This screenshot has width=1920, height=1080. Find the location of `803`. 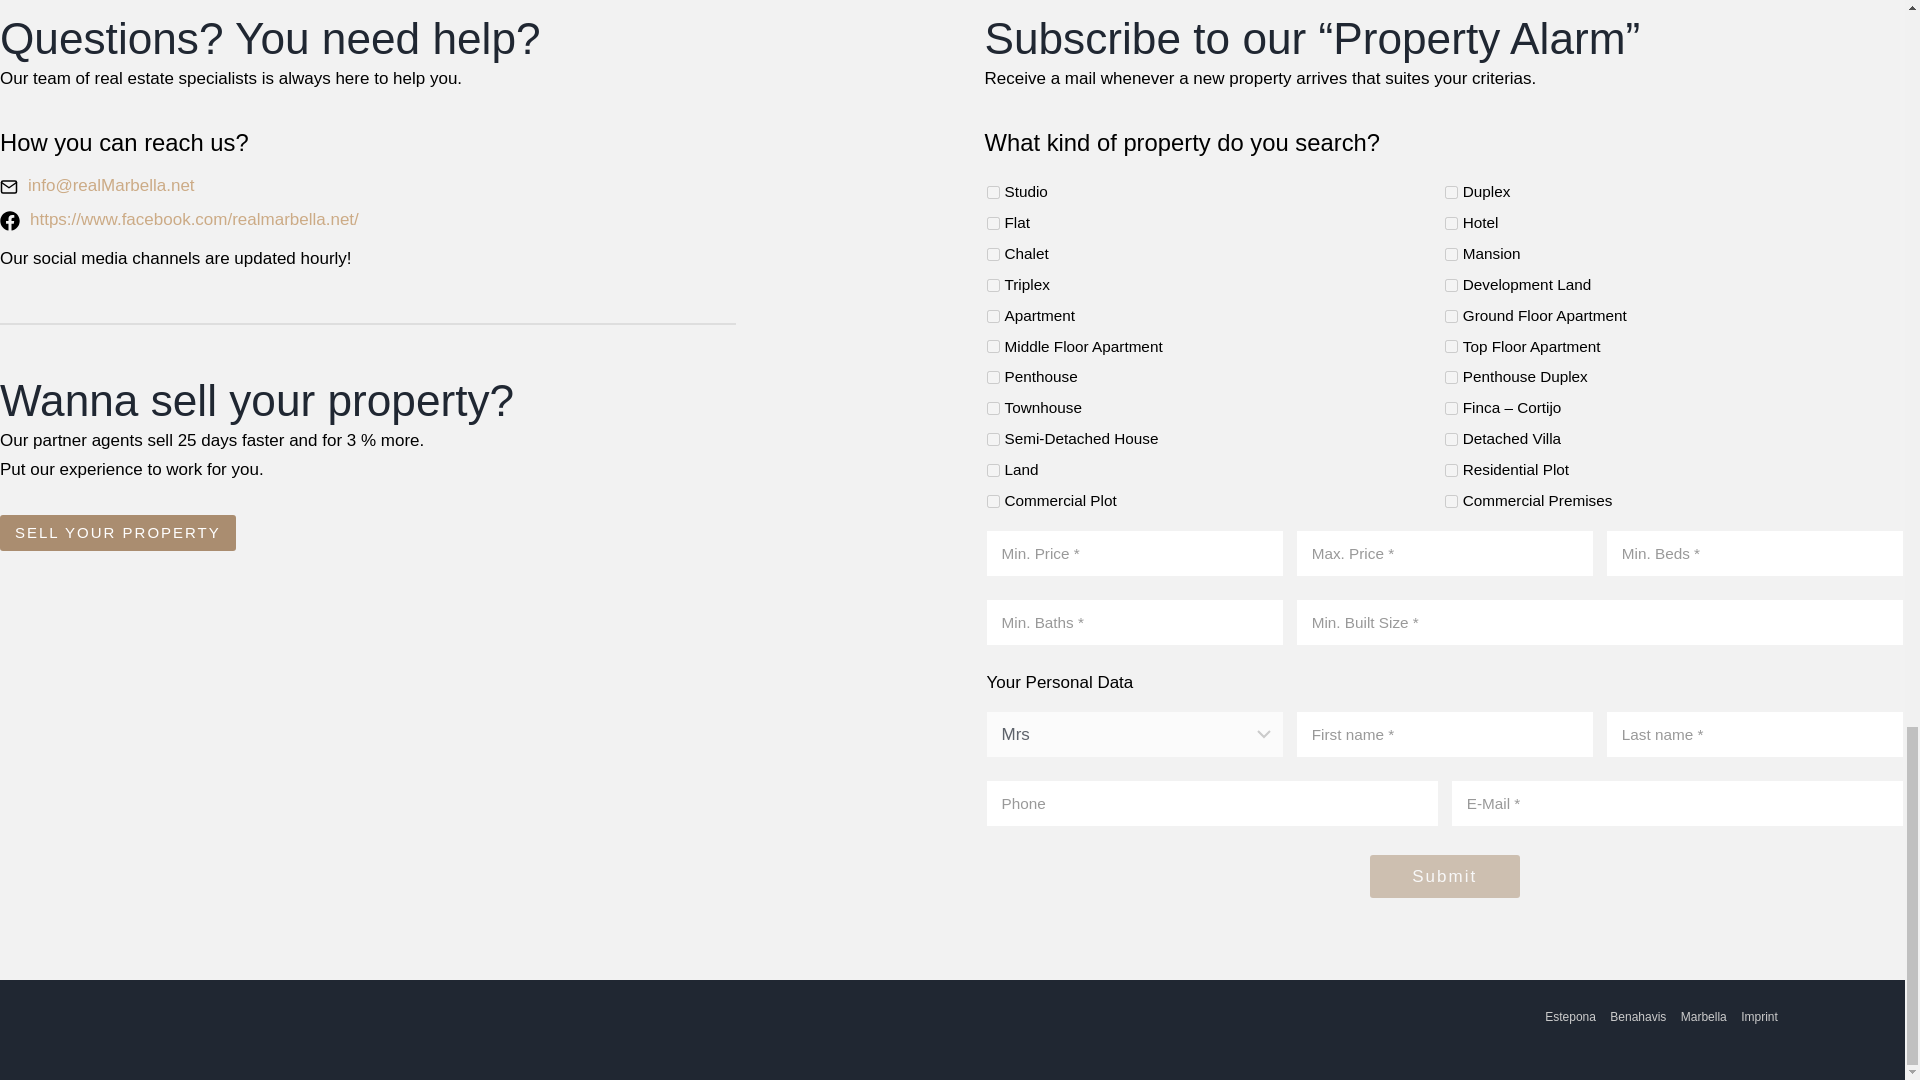

803 is located at coordinates (992, 346).